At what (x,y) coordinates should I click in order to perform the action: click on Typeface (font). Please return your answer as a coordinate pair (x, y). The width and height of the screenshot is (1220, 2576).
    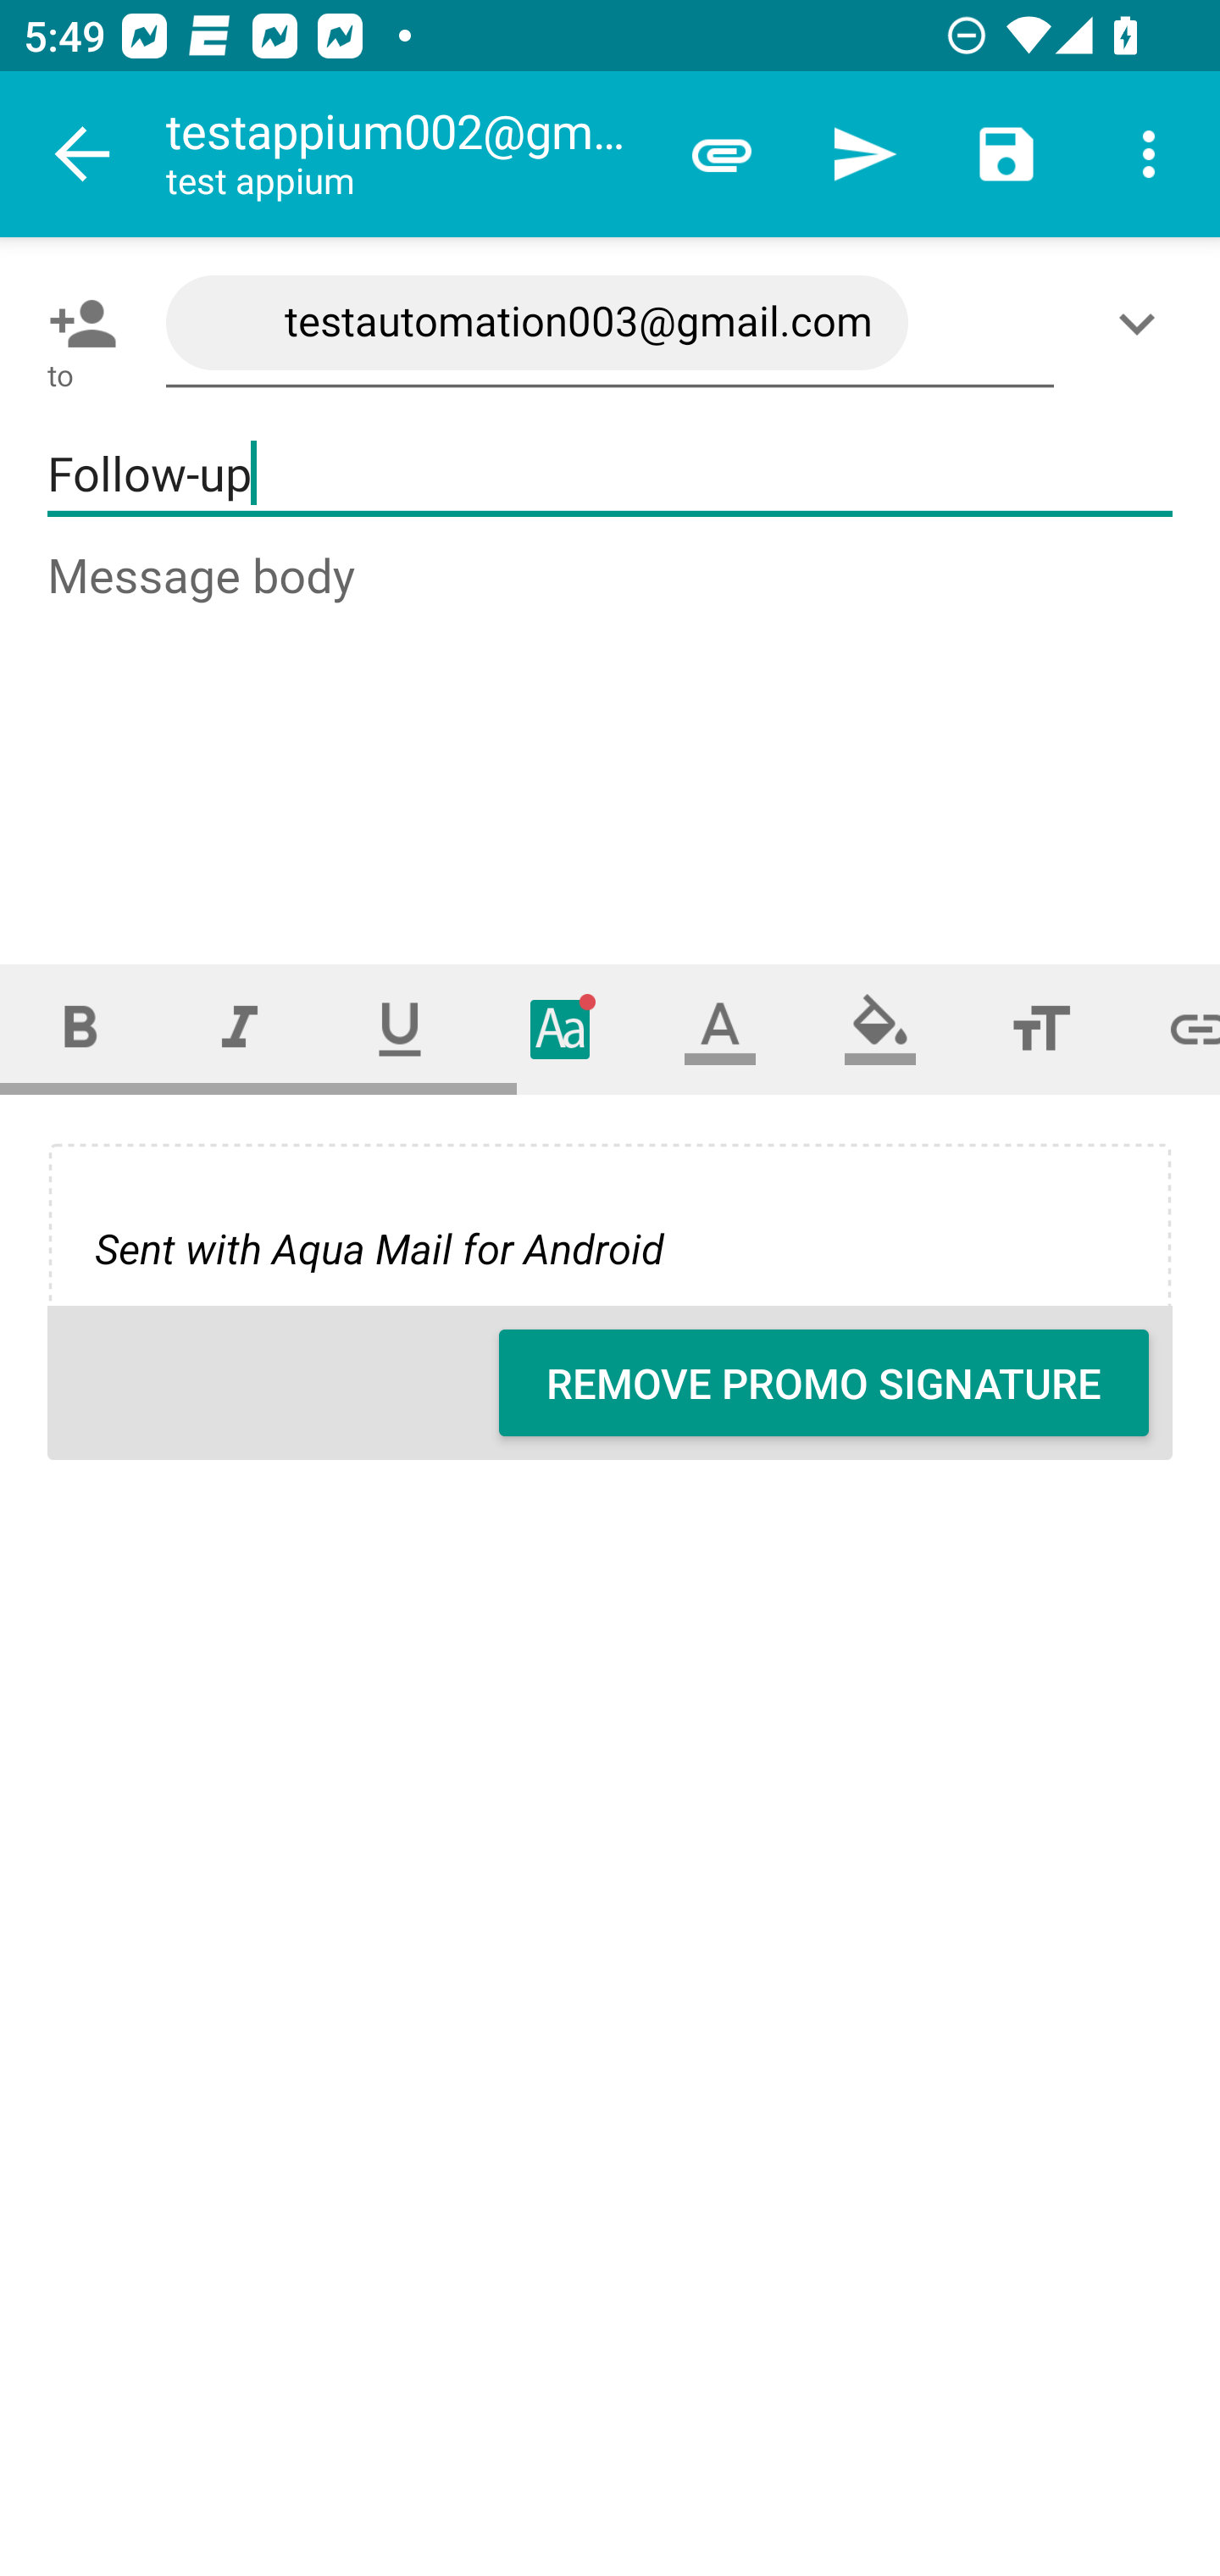
    Looking at the image, I should click on (561, 1029).